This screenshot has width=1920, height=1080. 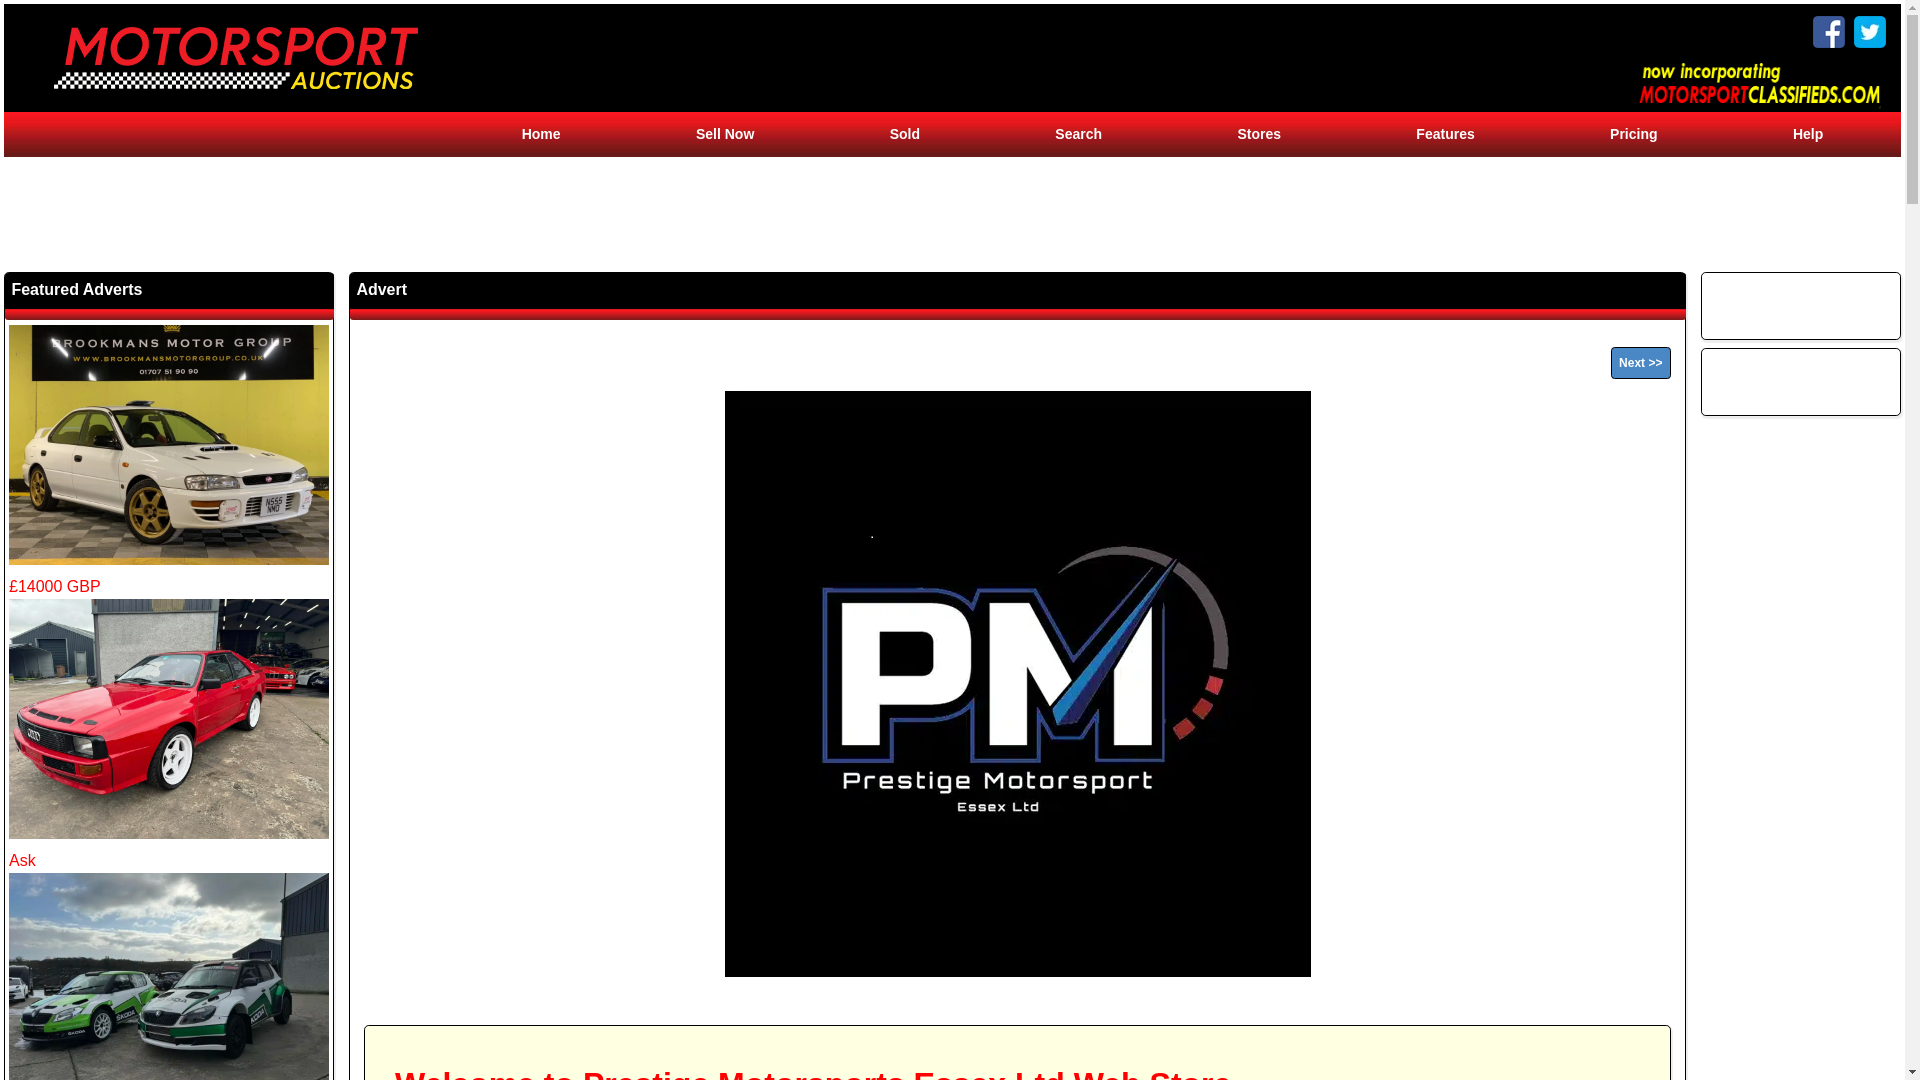 I want to click on Ask, so click(x=168, y=734).